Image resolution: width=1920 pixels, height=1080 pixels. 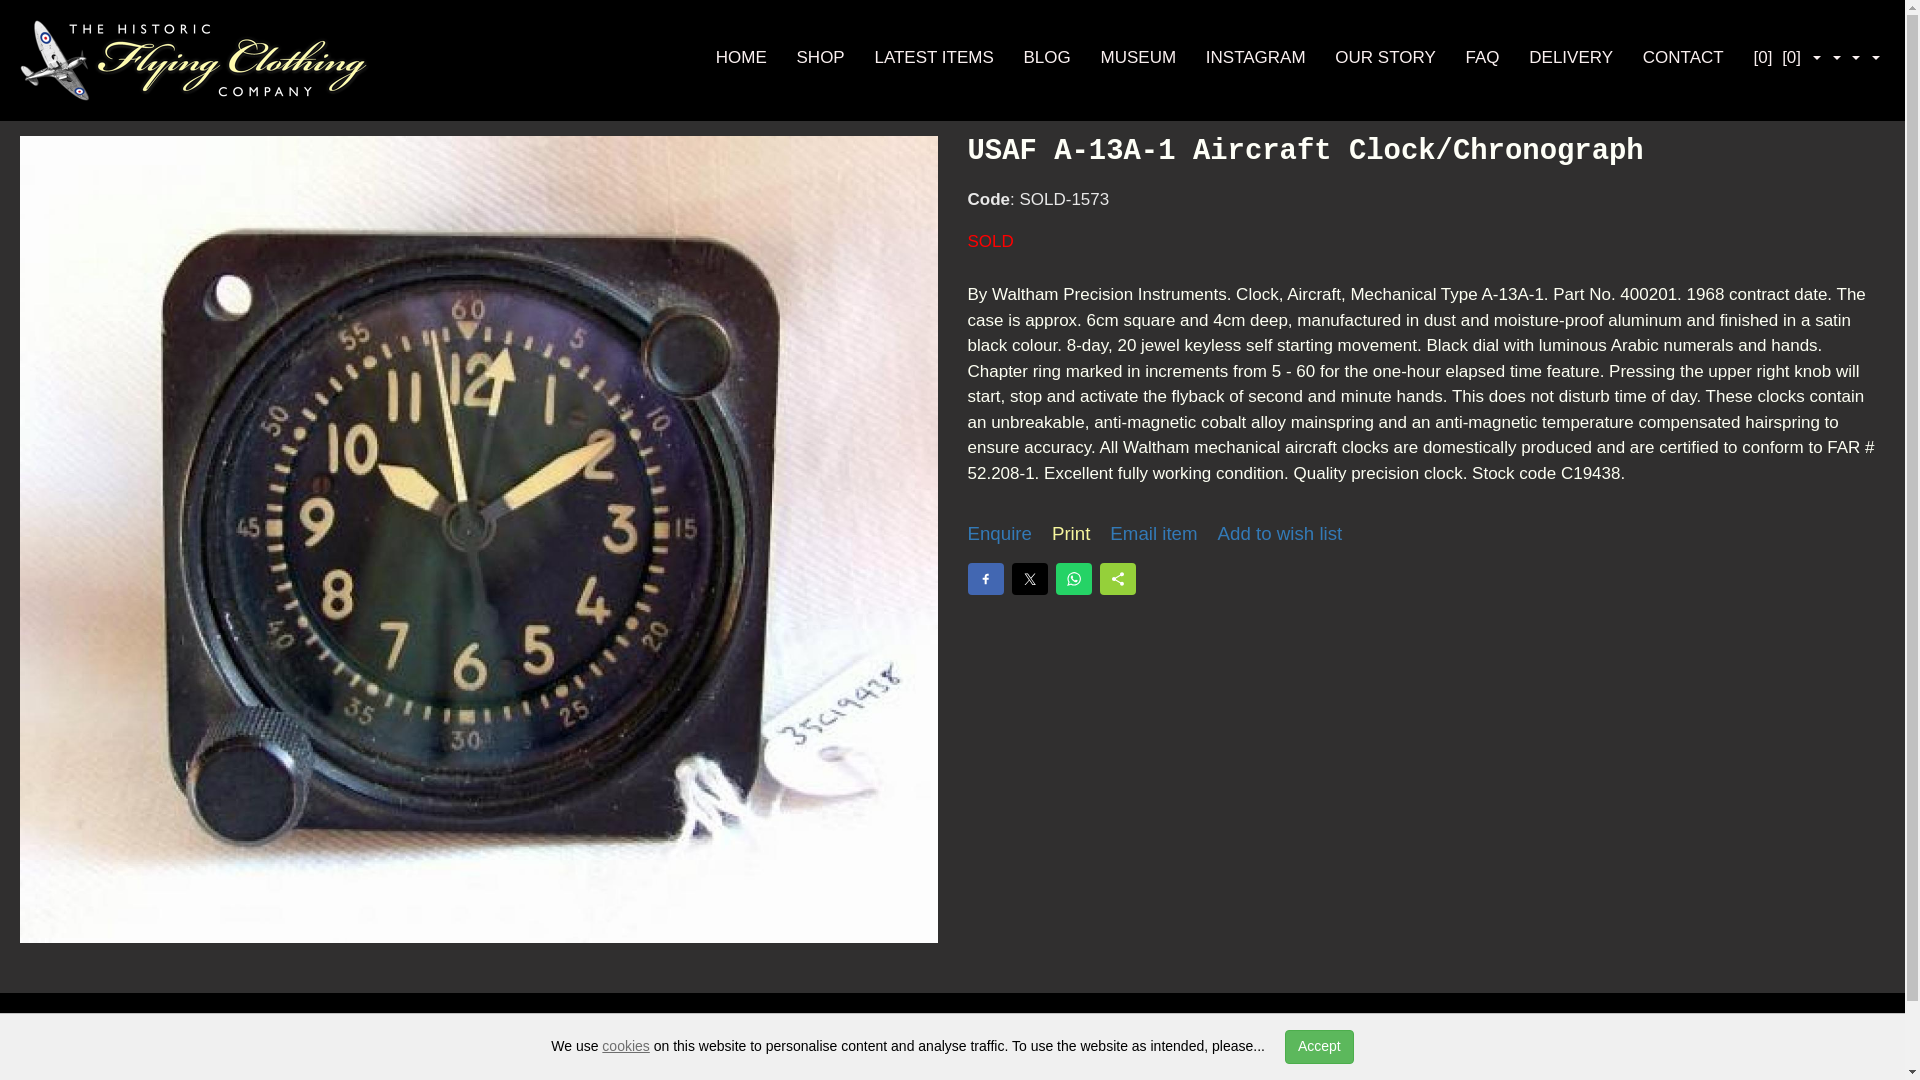 What do you see at coordinates (820, 56) in the screenshot?
I see `SHOP` at bounding box center [820, 56].